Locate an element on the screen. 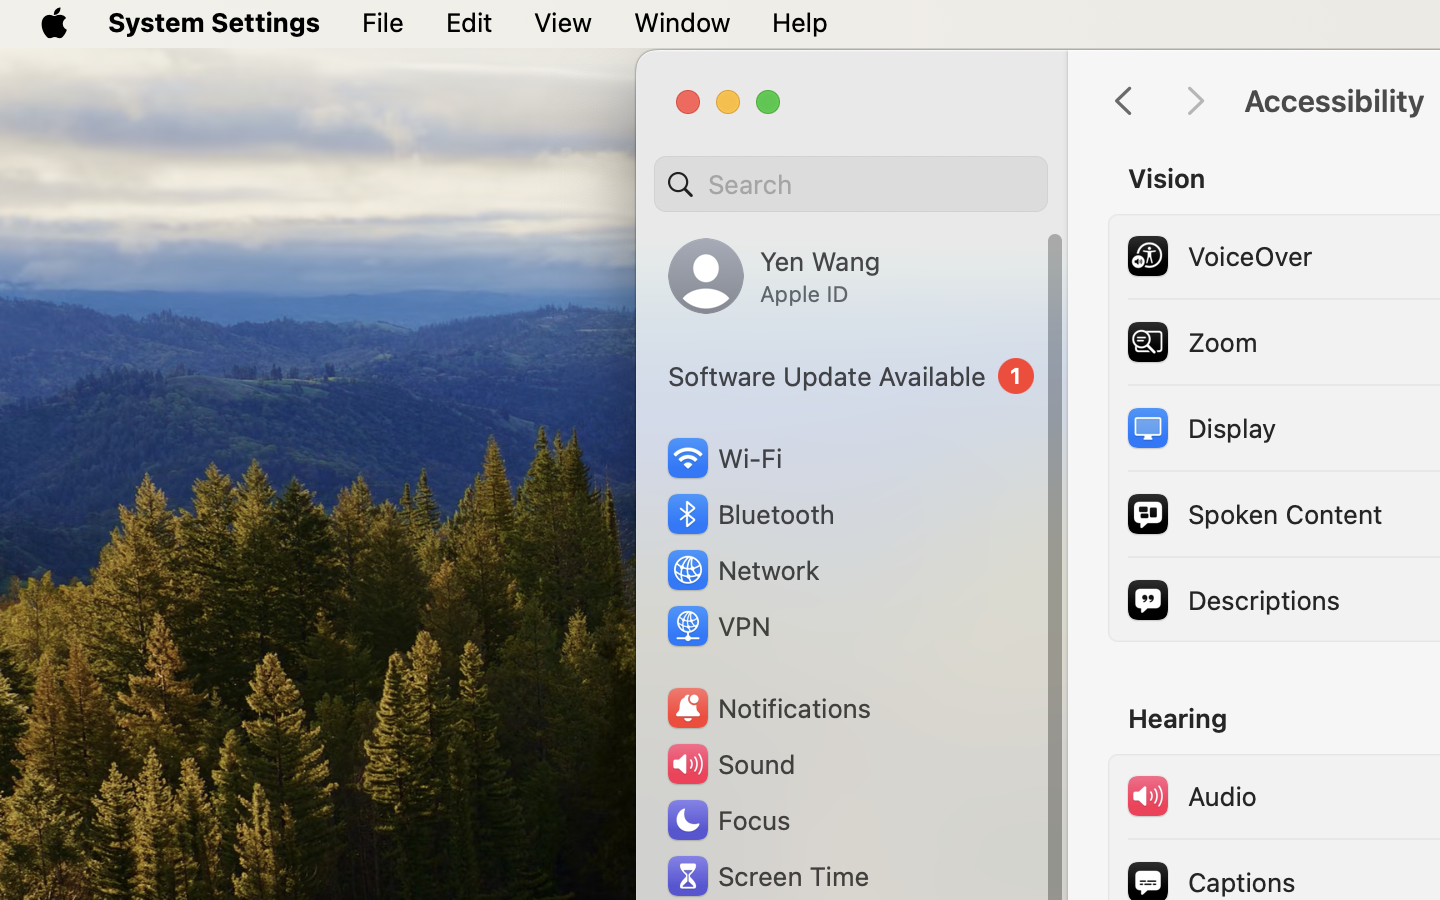 This screenshot has height=900, width=1440. Focus is located at coordinates (727, 820).